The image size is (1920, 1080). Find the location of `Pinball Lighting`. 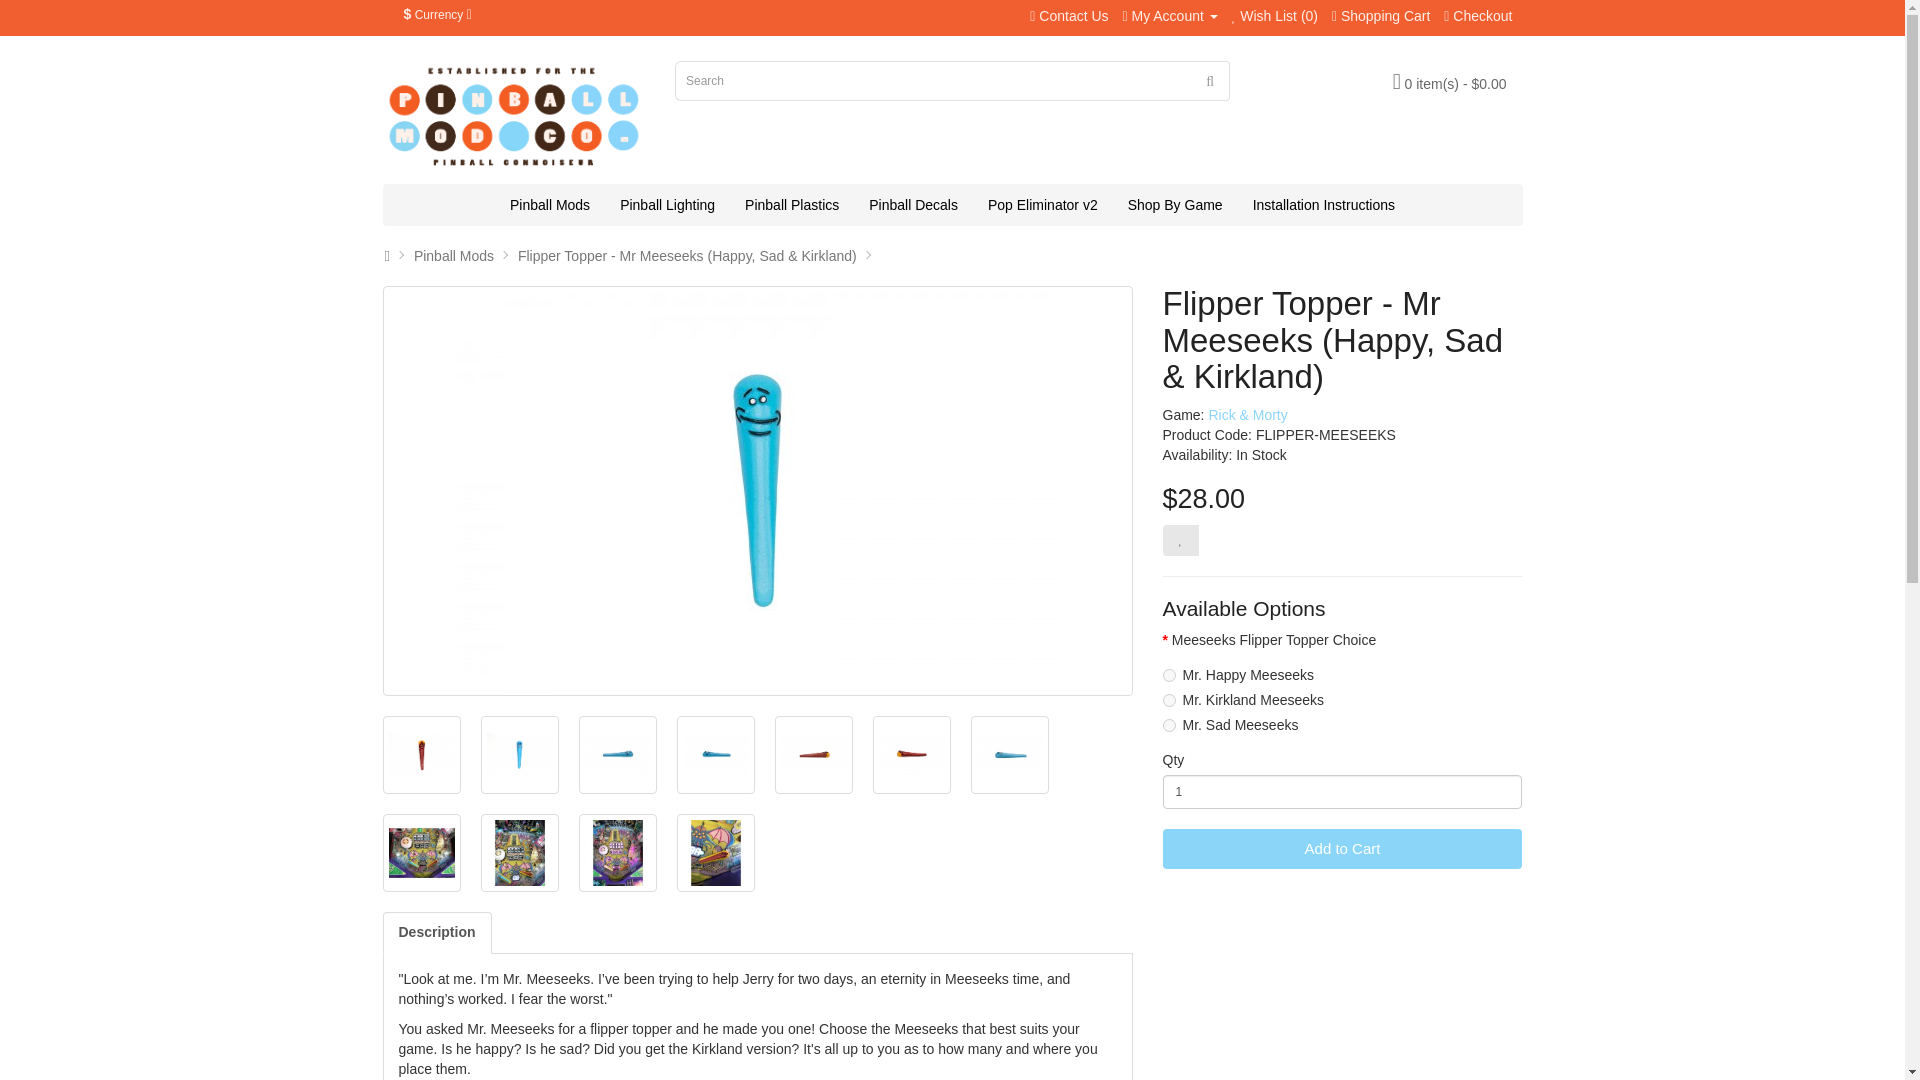

Pinball Lighting is located at coordinates (666, 204).